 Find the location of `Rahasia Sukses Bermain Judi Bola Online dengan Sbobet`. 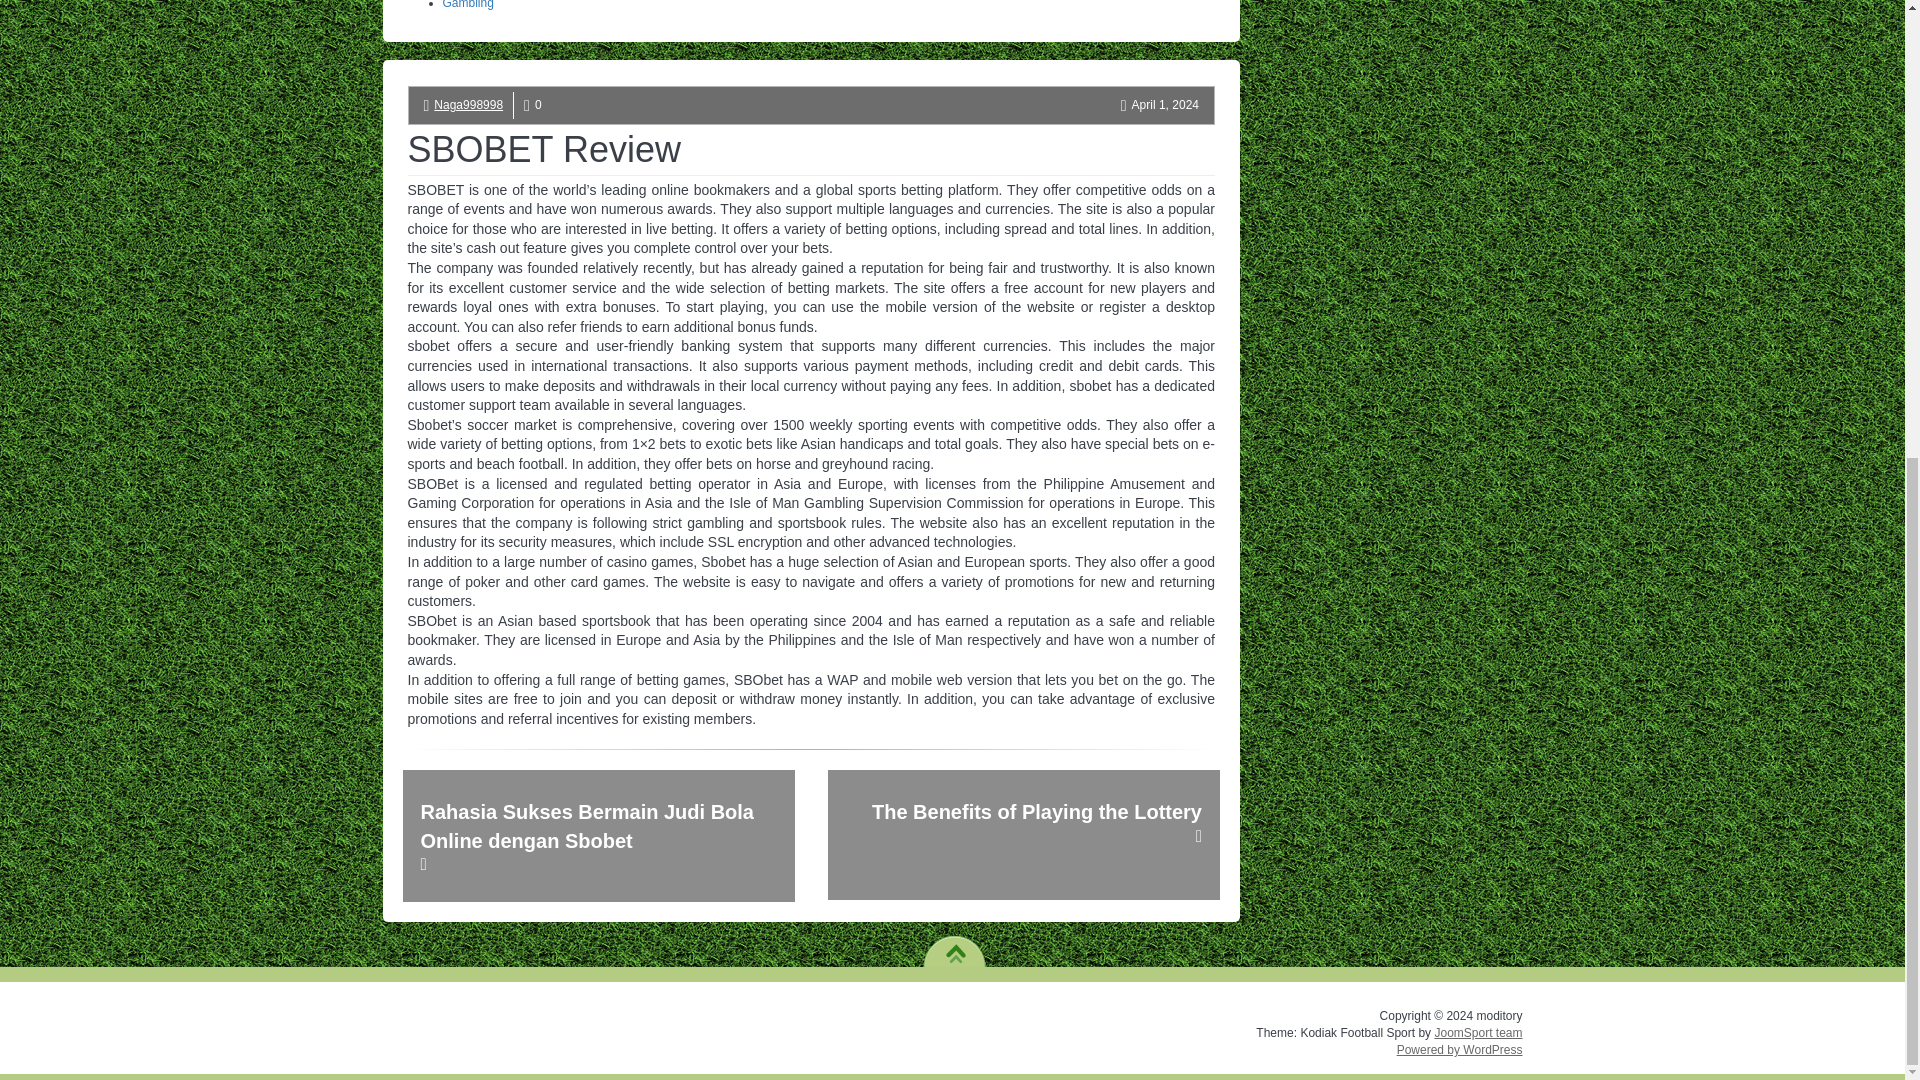

Rahasia Sukses Bermain Judi Bola Online dengan Sbobet is located at coordinates (598, 836).